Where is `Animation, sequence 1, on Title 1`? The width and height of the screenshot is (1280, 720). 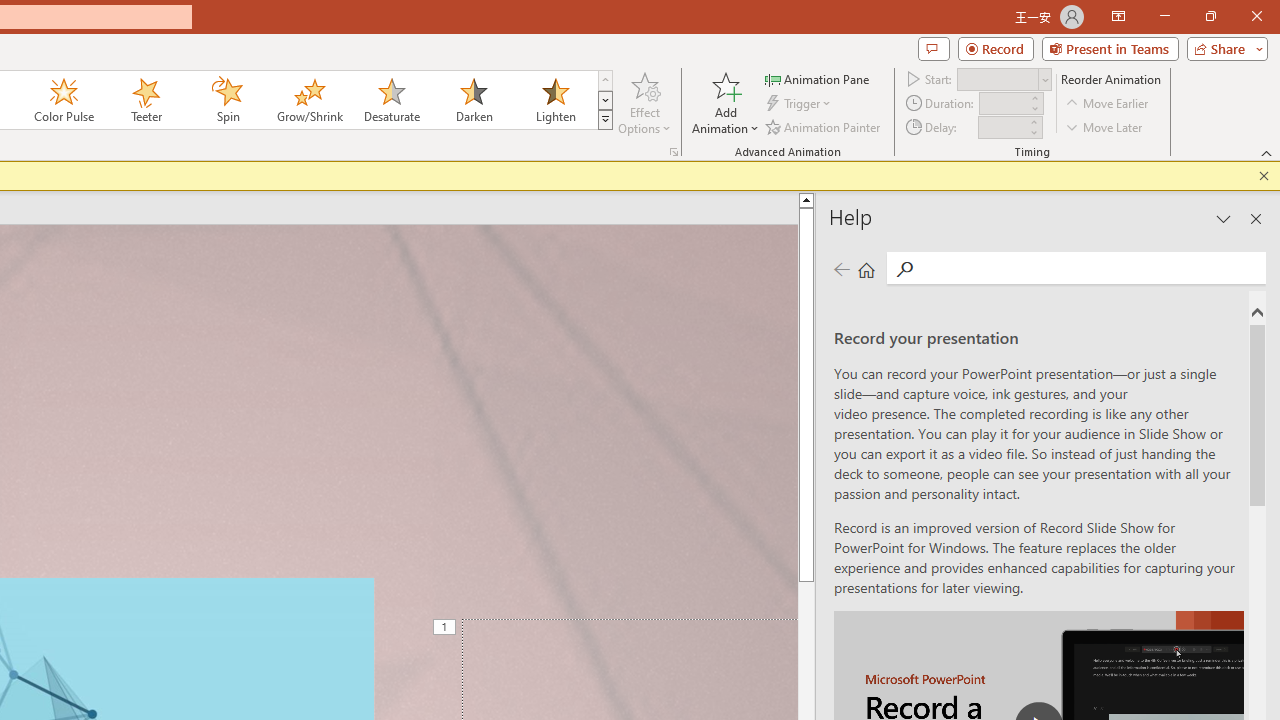 Animation, sequence 1, on Title 1 is located at coordinates (446, 628).